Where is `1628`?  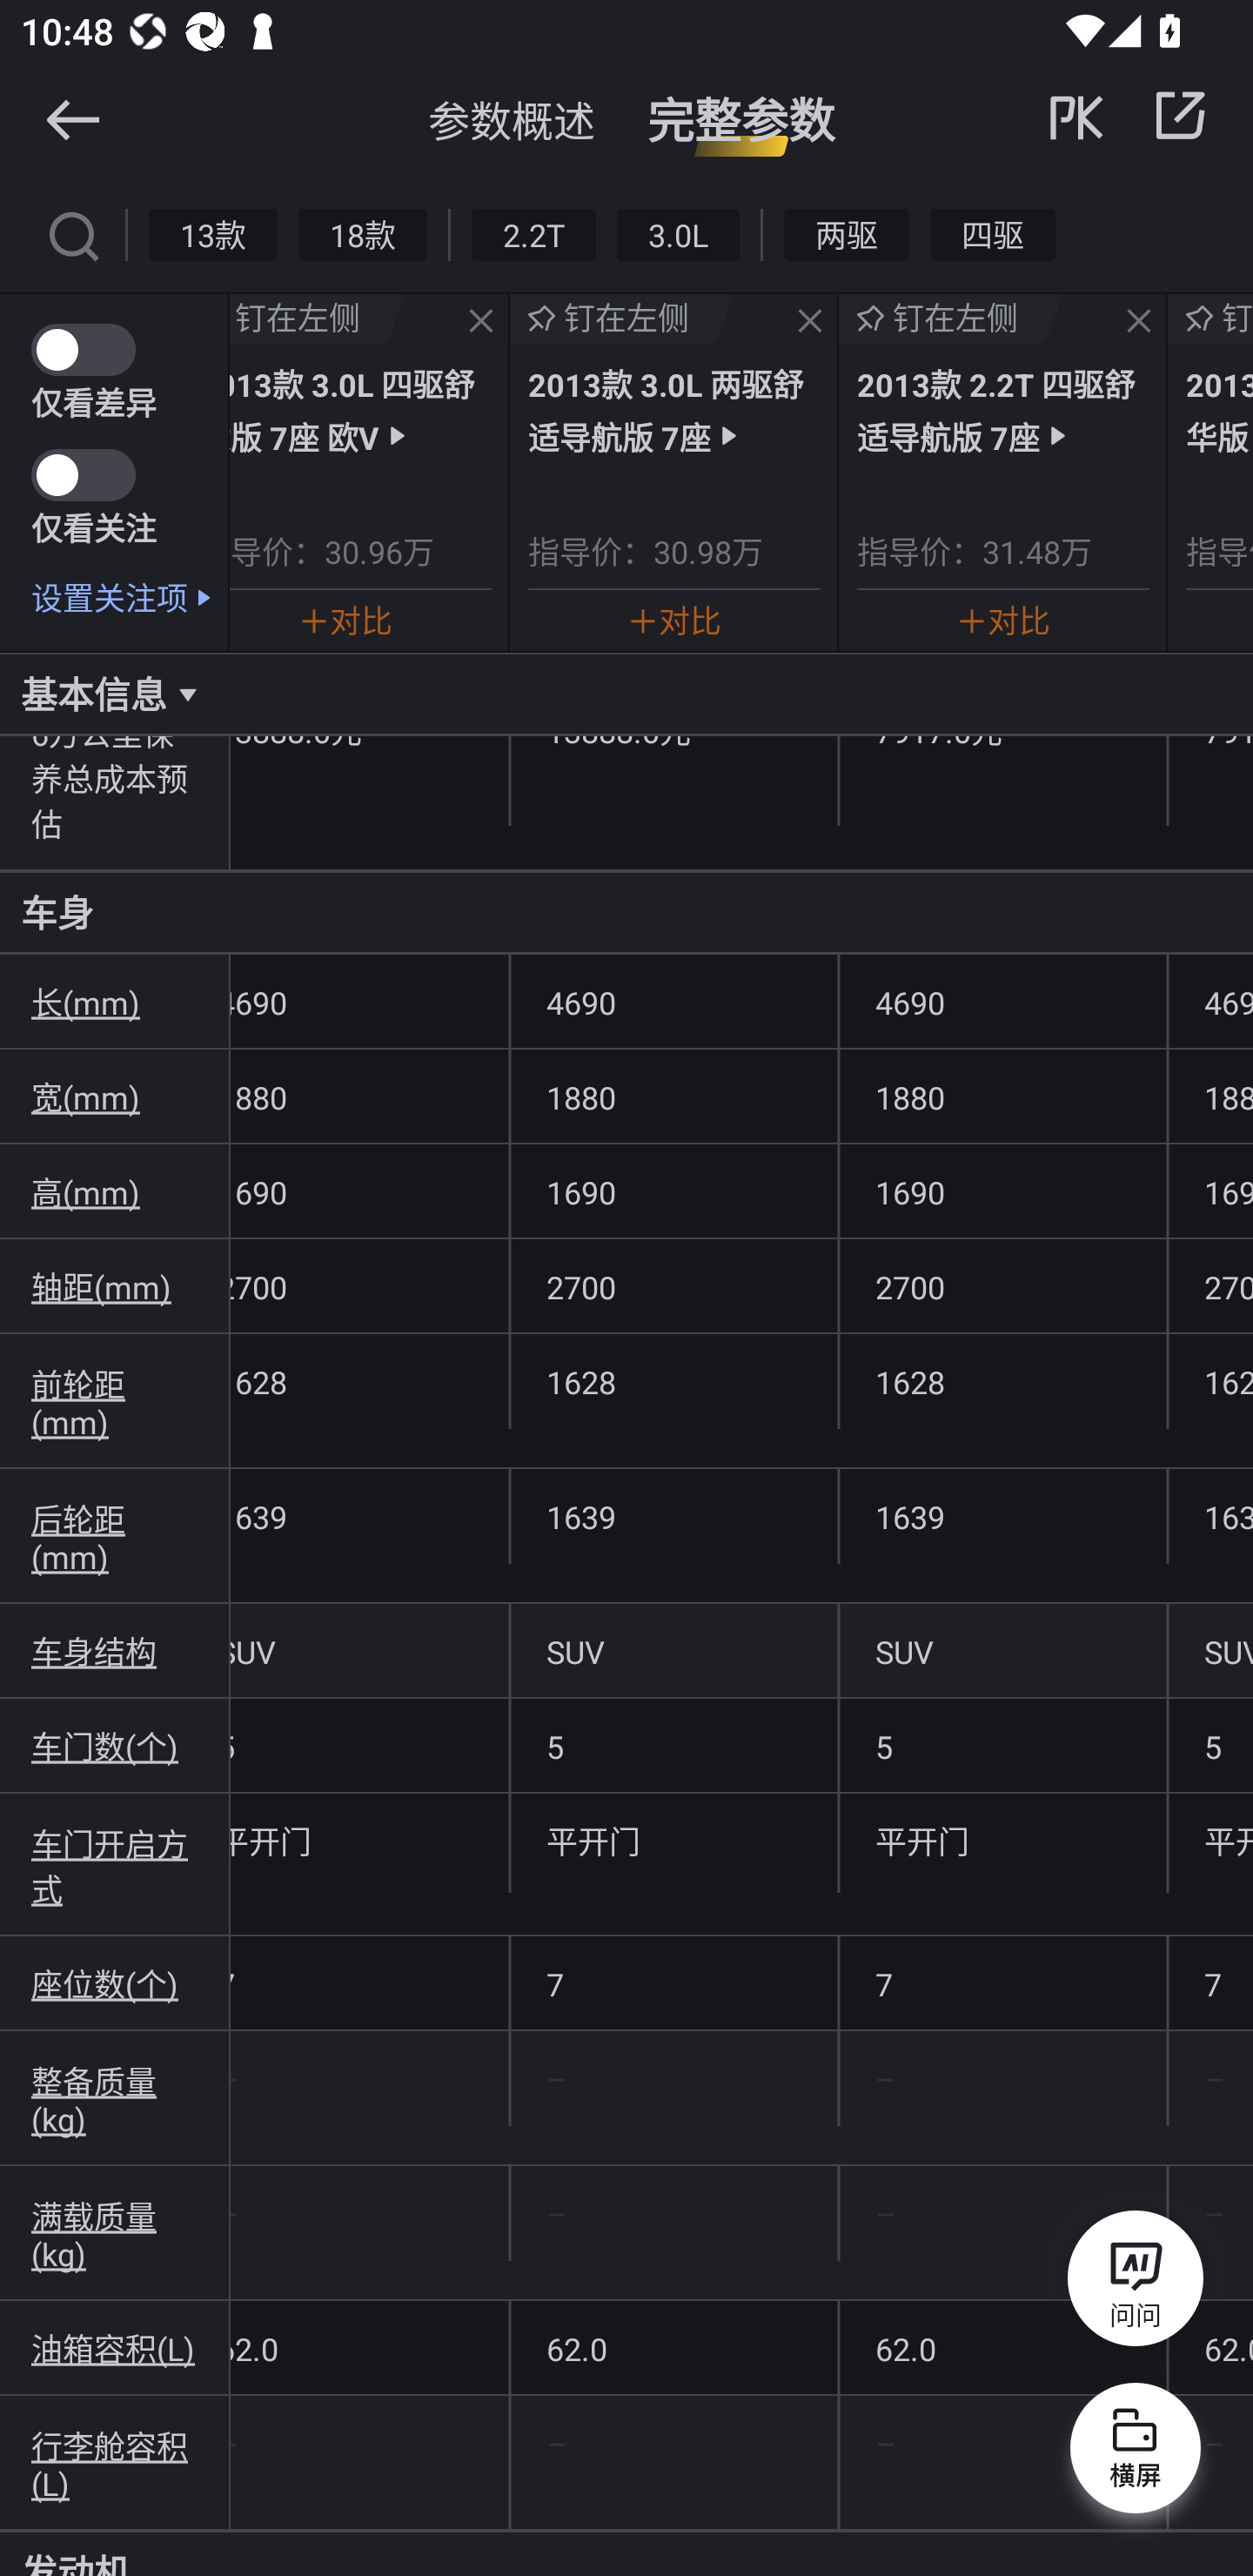
1628 is located at coordinates (369, 1382).